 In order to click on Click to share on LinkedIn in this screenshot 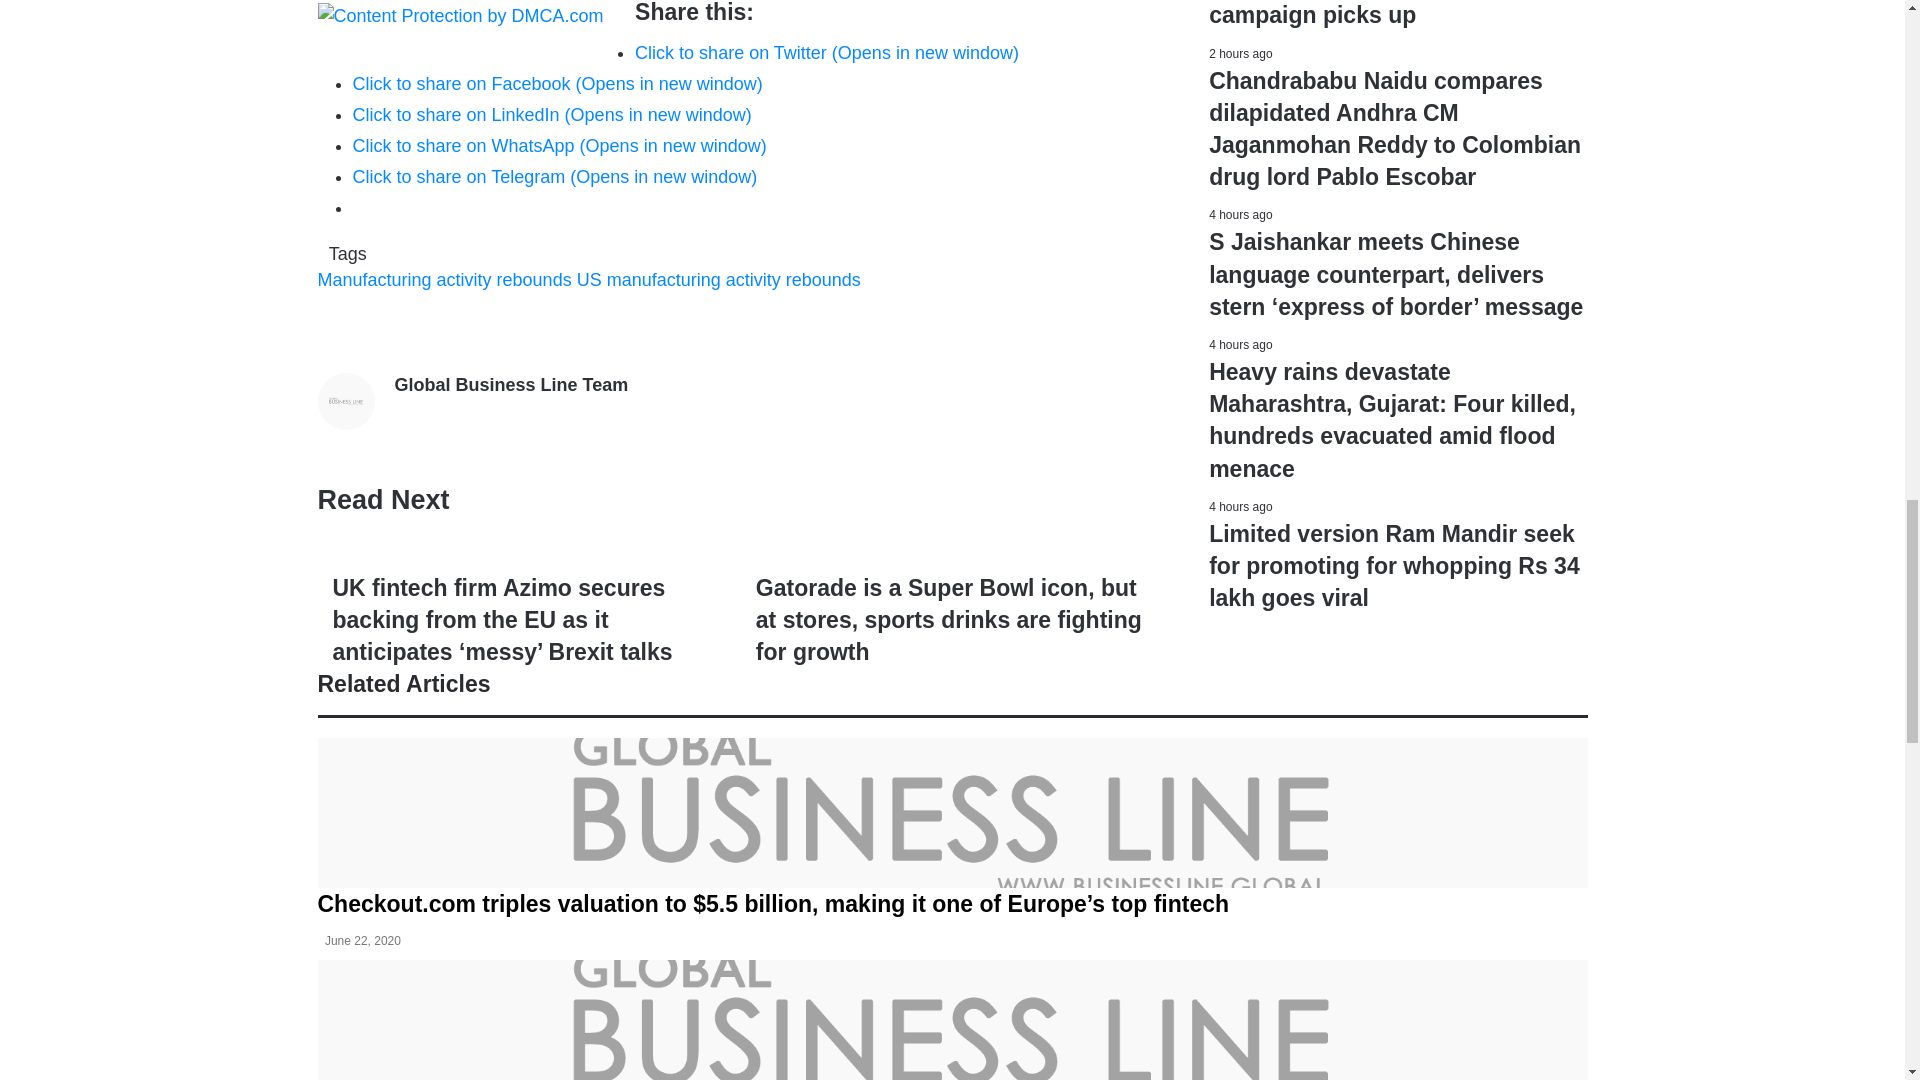, I will do `click(550, 114)`.